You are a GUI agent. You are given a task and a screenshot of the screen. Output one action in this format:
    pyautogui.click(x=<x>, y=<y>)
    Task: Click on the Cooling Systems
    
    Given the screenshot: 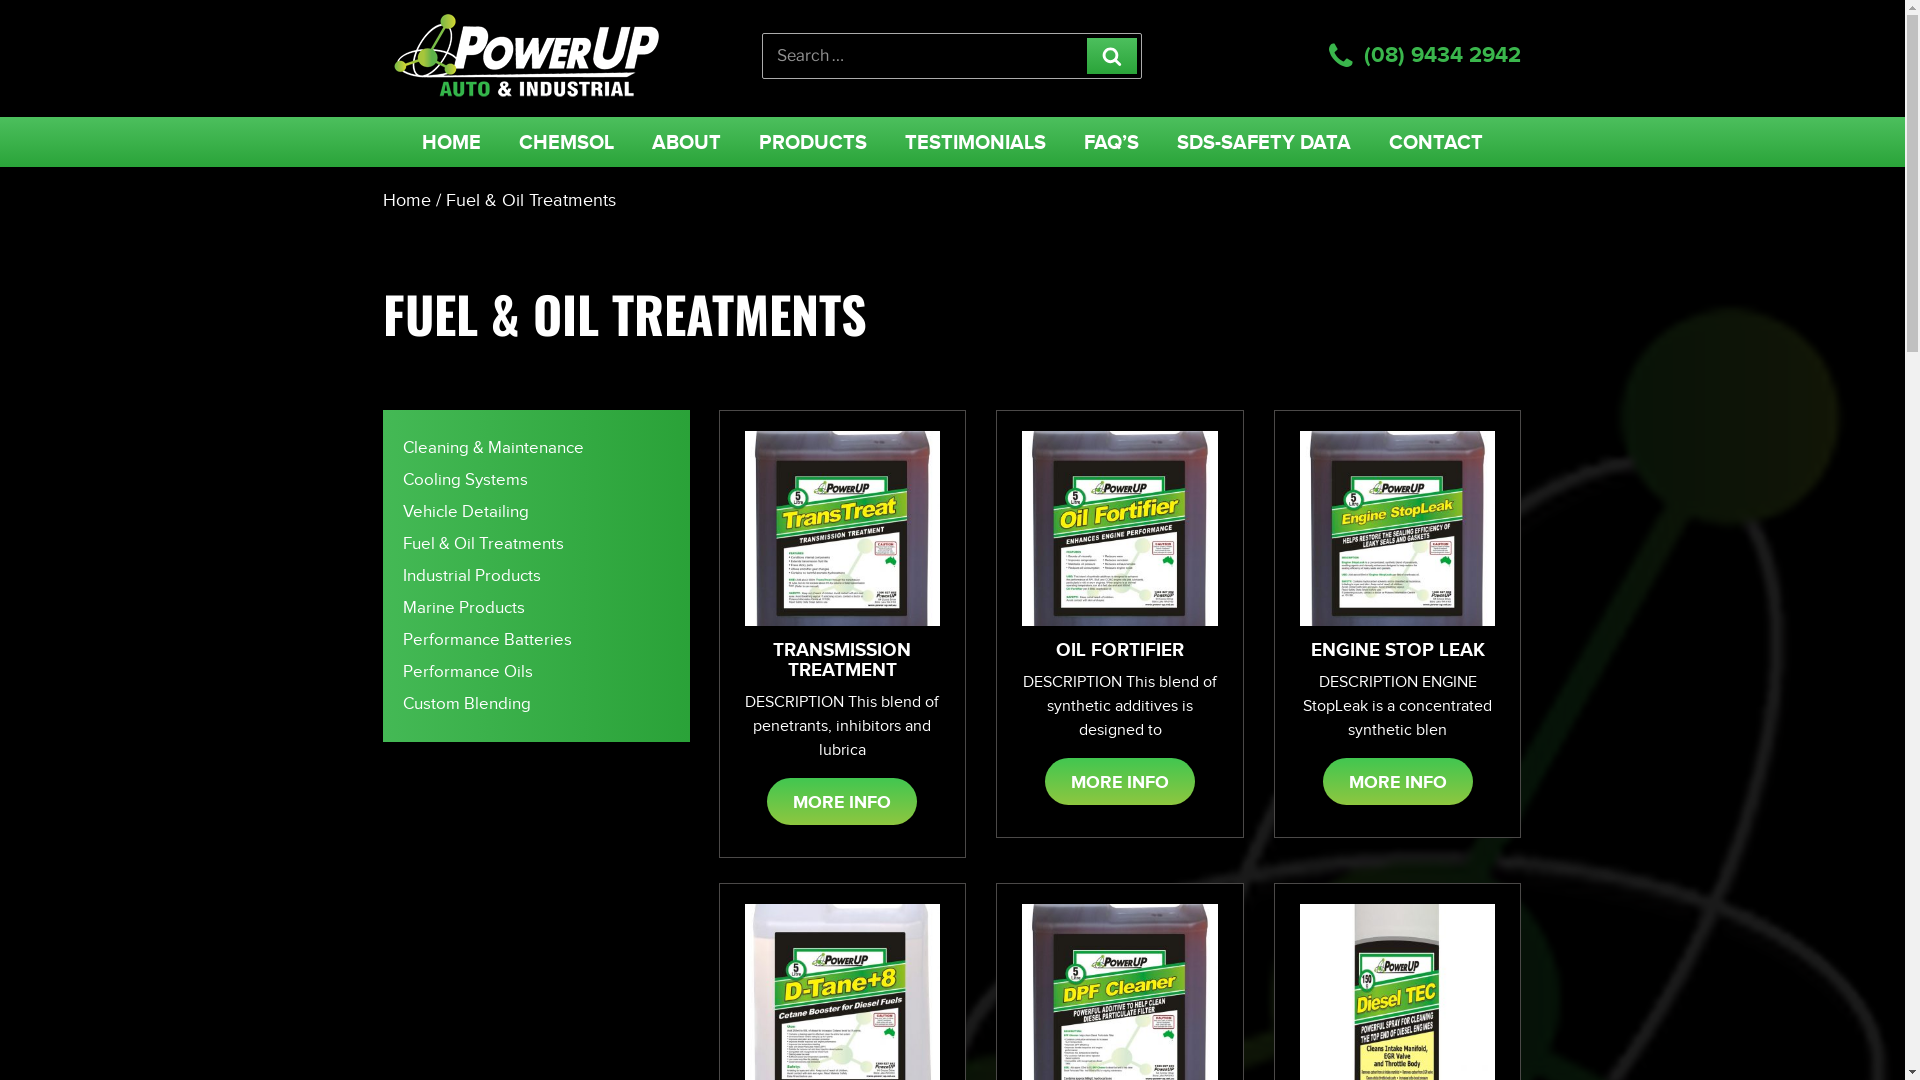 What is the action you would take?
    pyautogui.click(x=464, y=480)
    